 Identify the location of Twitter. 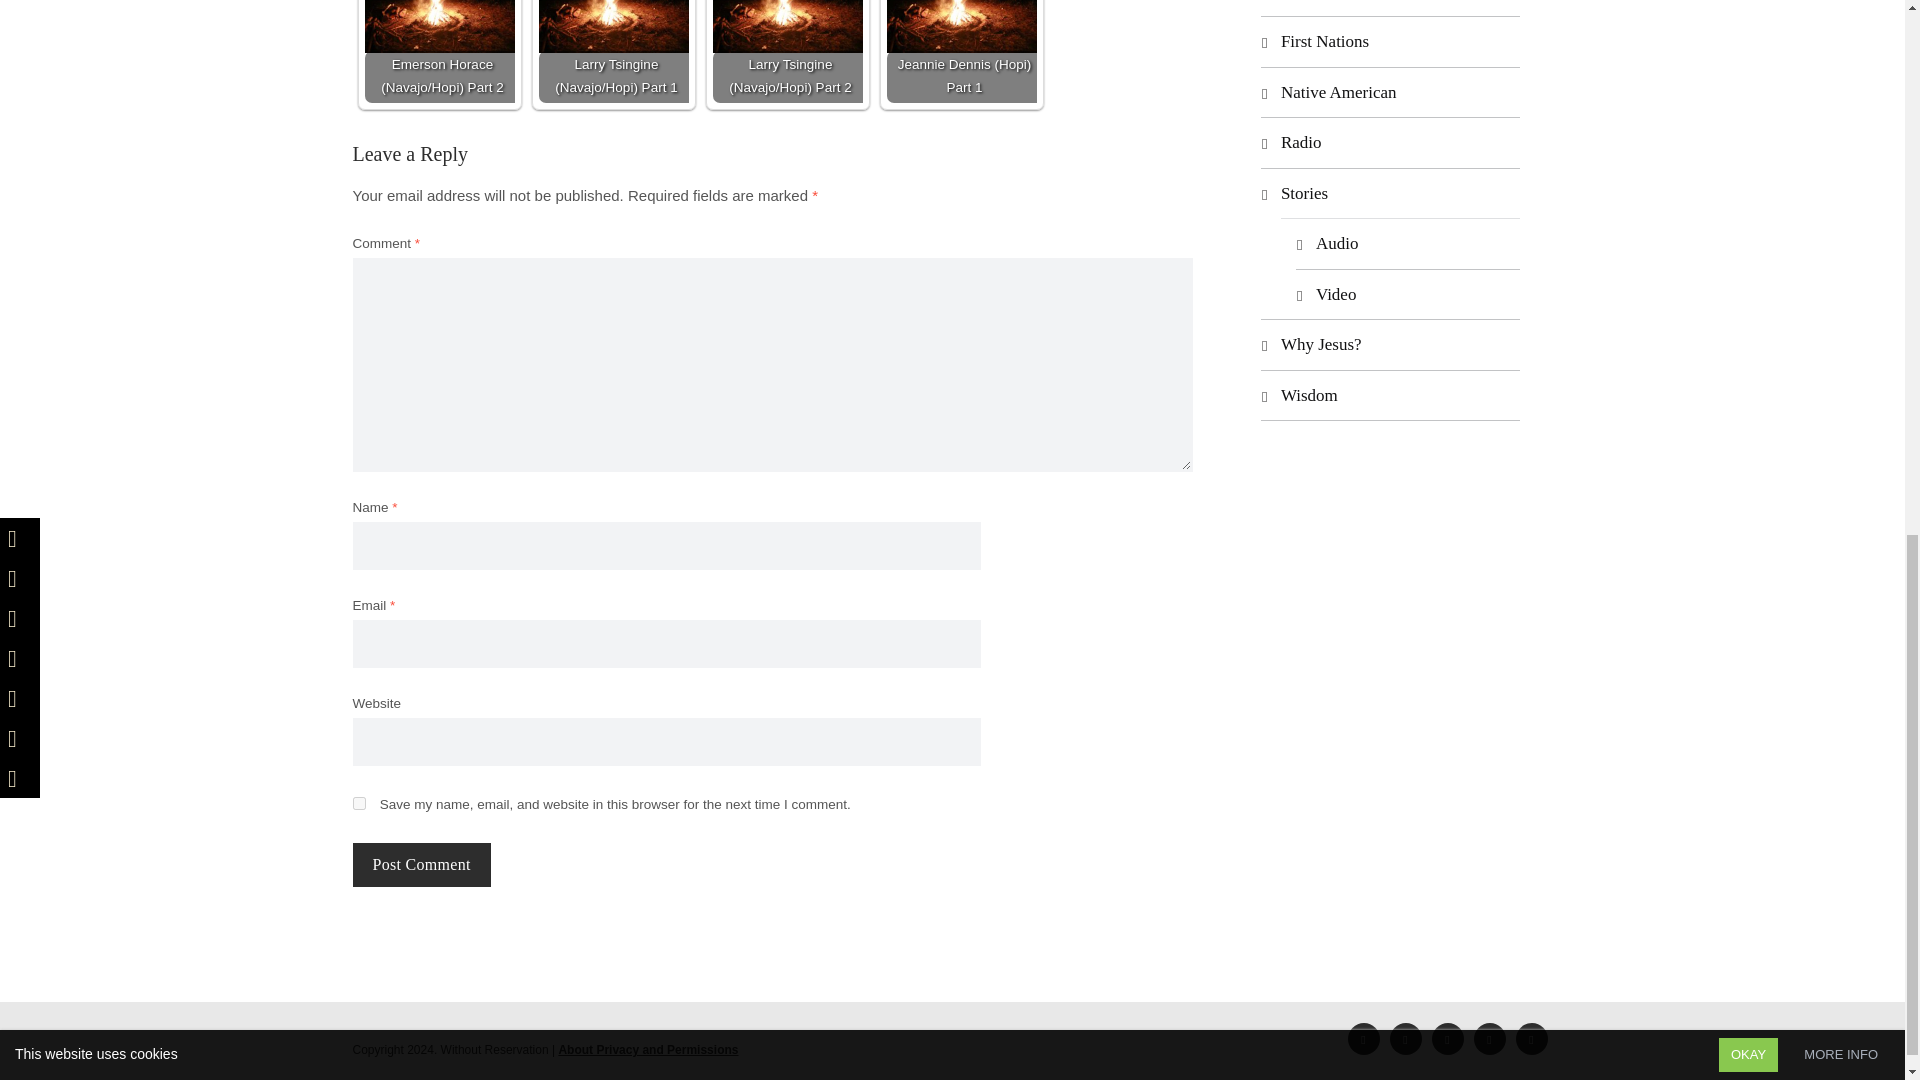
(1406, 1038).